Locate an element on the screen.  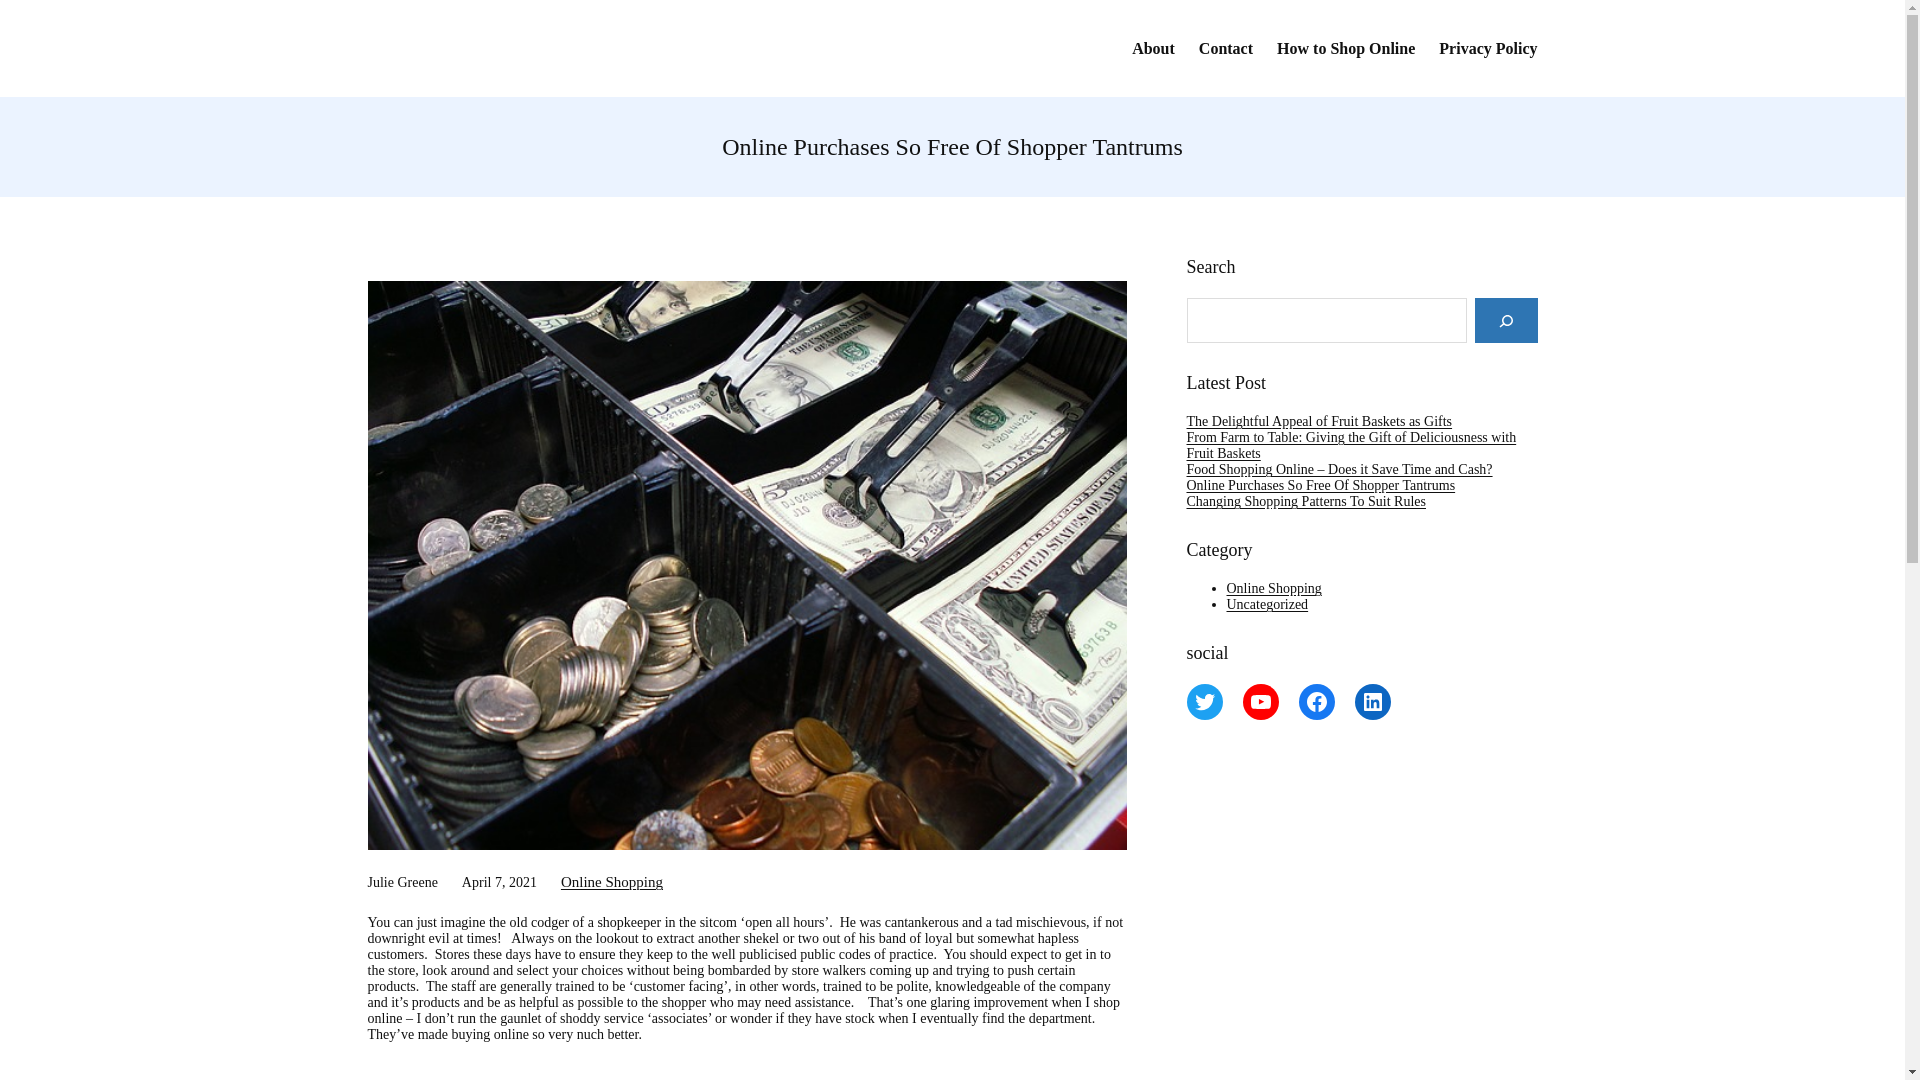
Online Shopping is located at coordinates (611, 881).